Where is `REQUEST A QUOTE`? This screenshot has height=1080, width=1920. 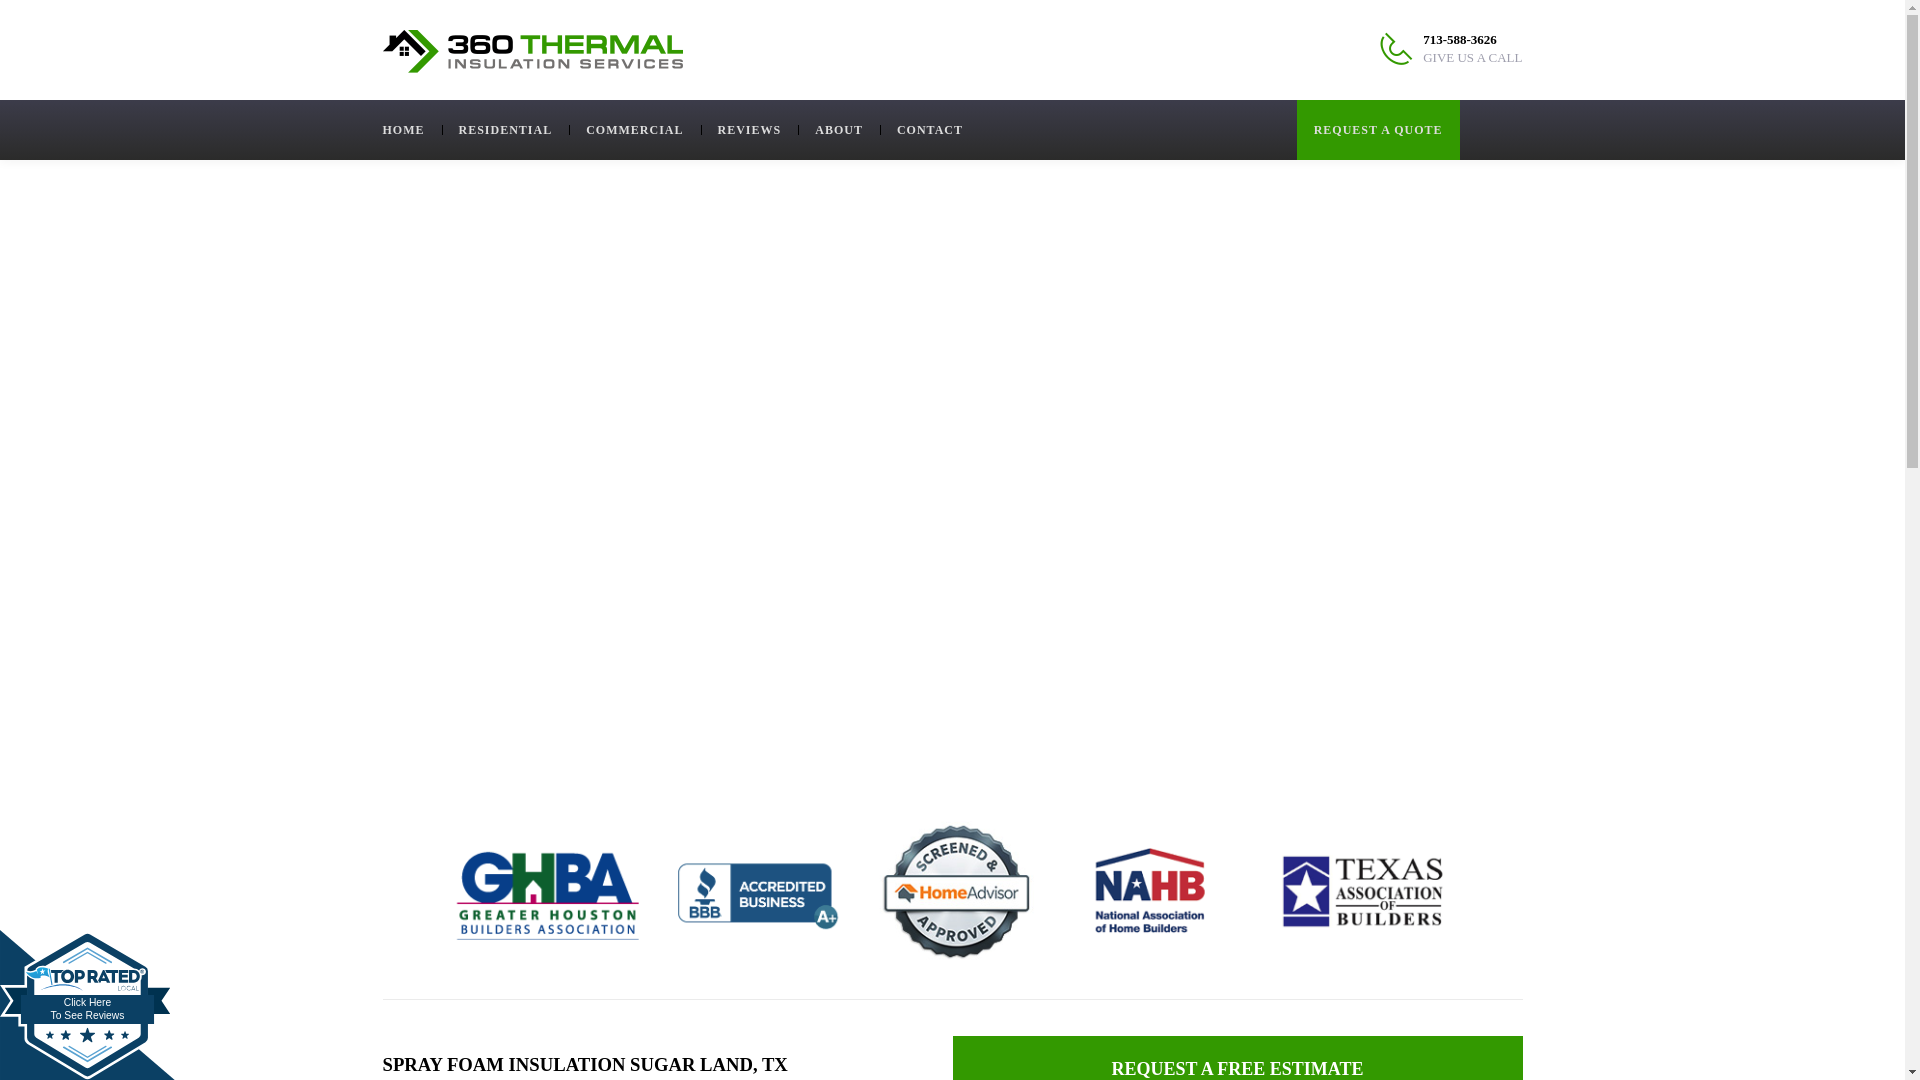
REQUEST A QUOTE is located at coordinates (506, 130).